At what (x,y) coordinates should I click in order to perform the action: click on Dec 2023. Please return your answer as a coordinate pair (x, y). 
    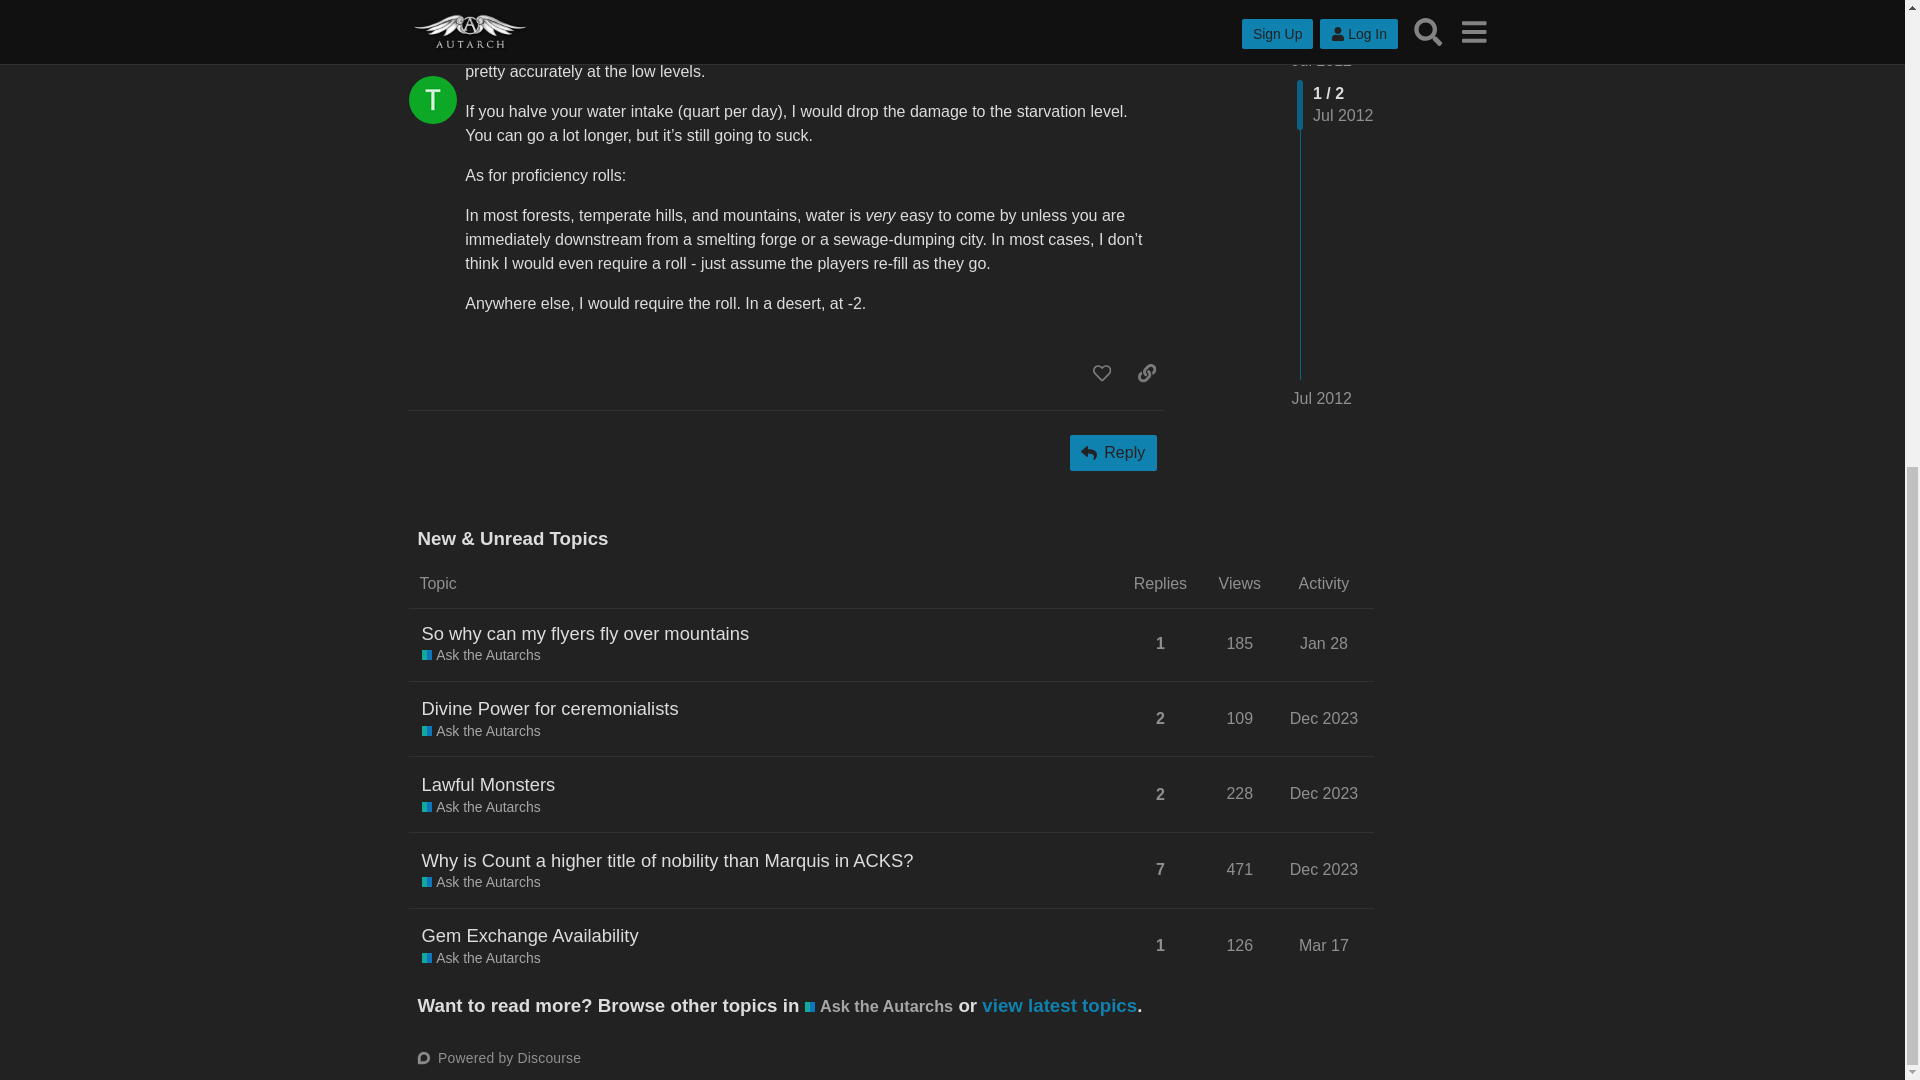
    Looking at the image, I should click on (1324, 718).